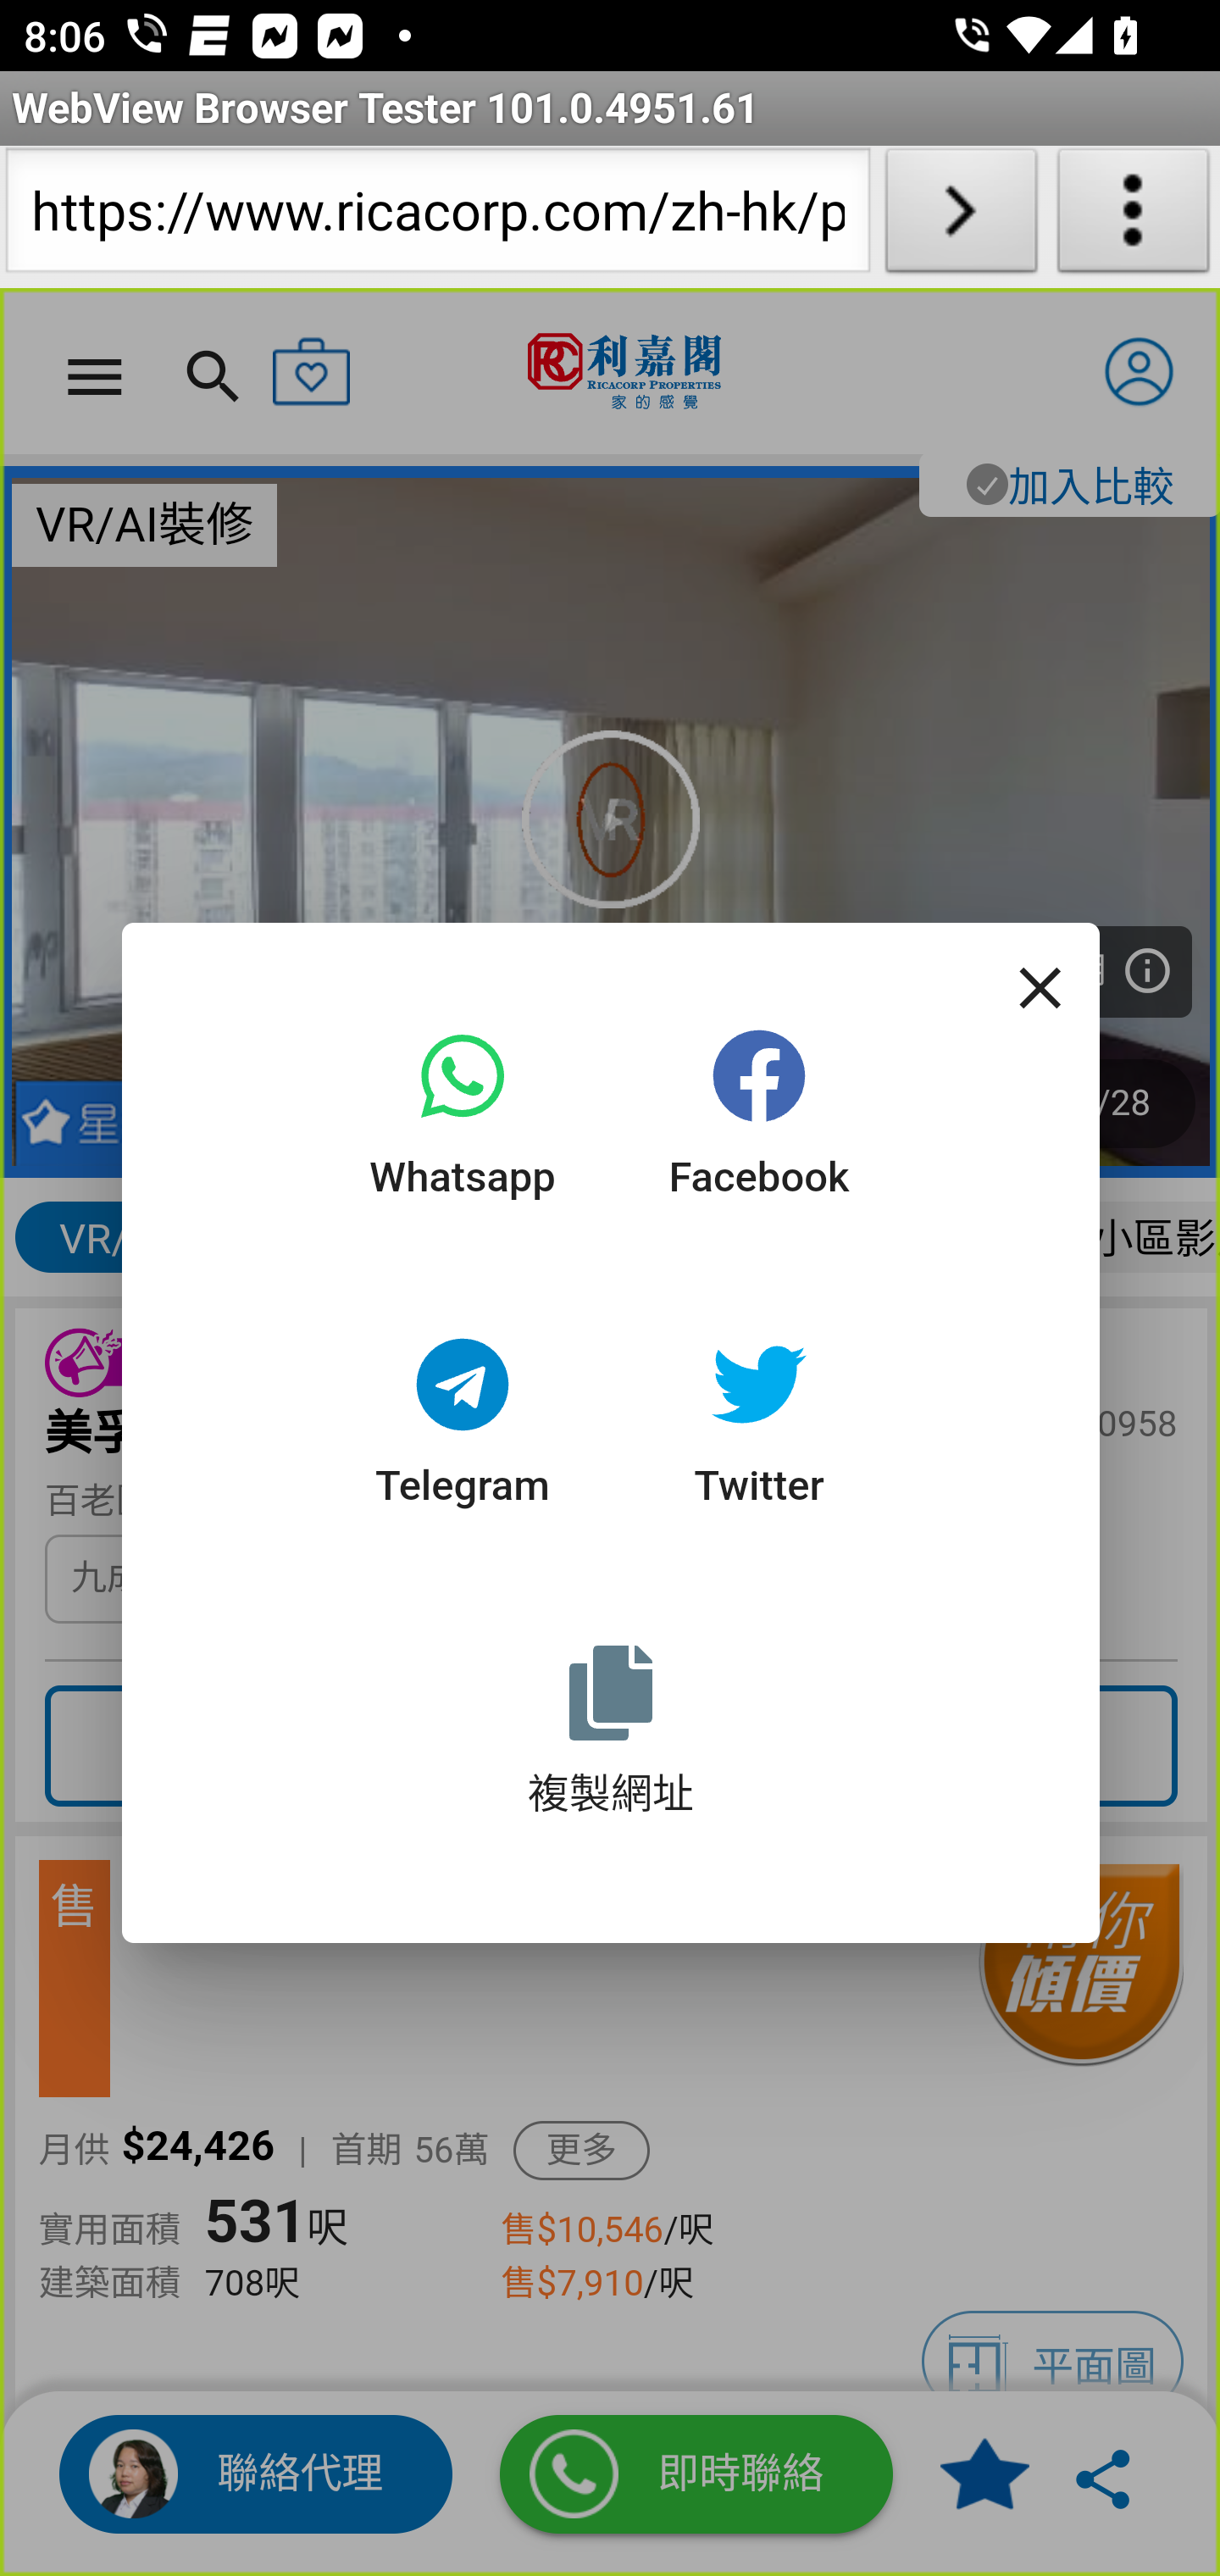 The width and height of the screenshot is (1220, 2576). What do you see at coordinates (961, 217) in the screenshot?
I see `Load URL` at bounding box center [961, 217].